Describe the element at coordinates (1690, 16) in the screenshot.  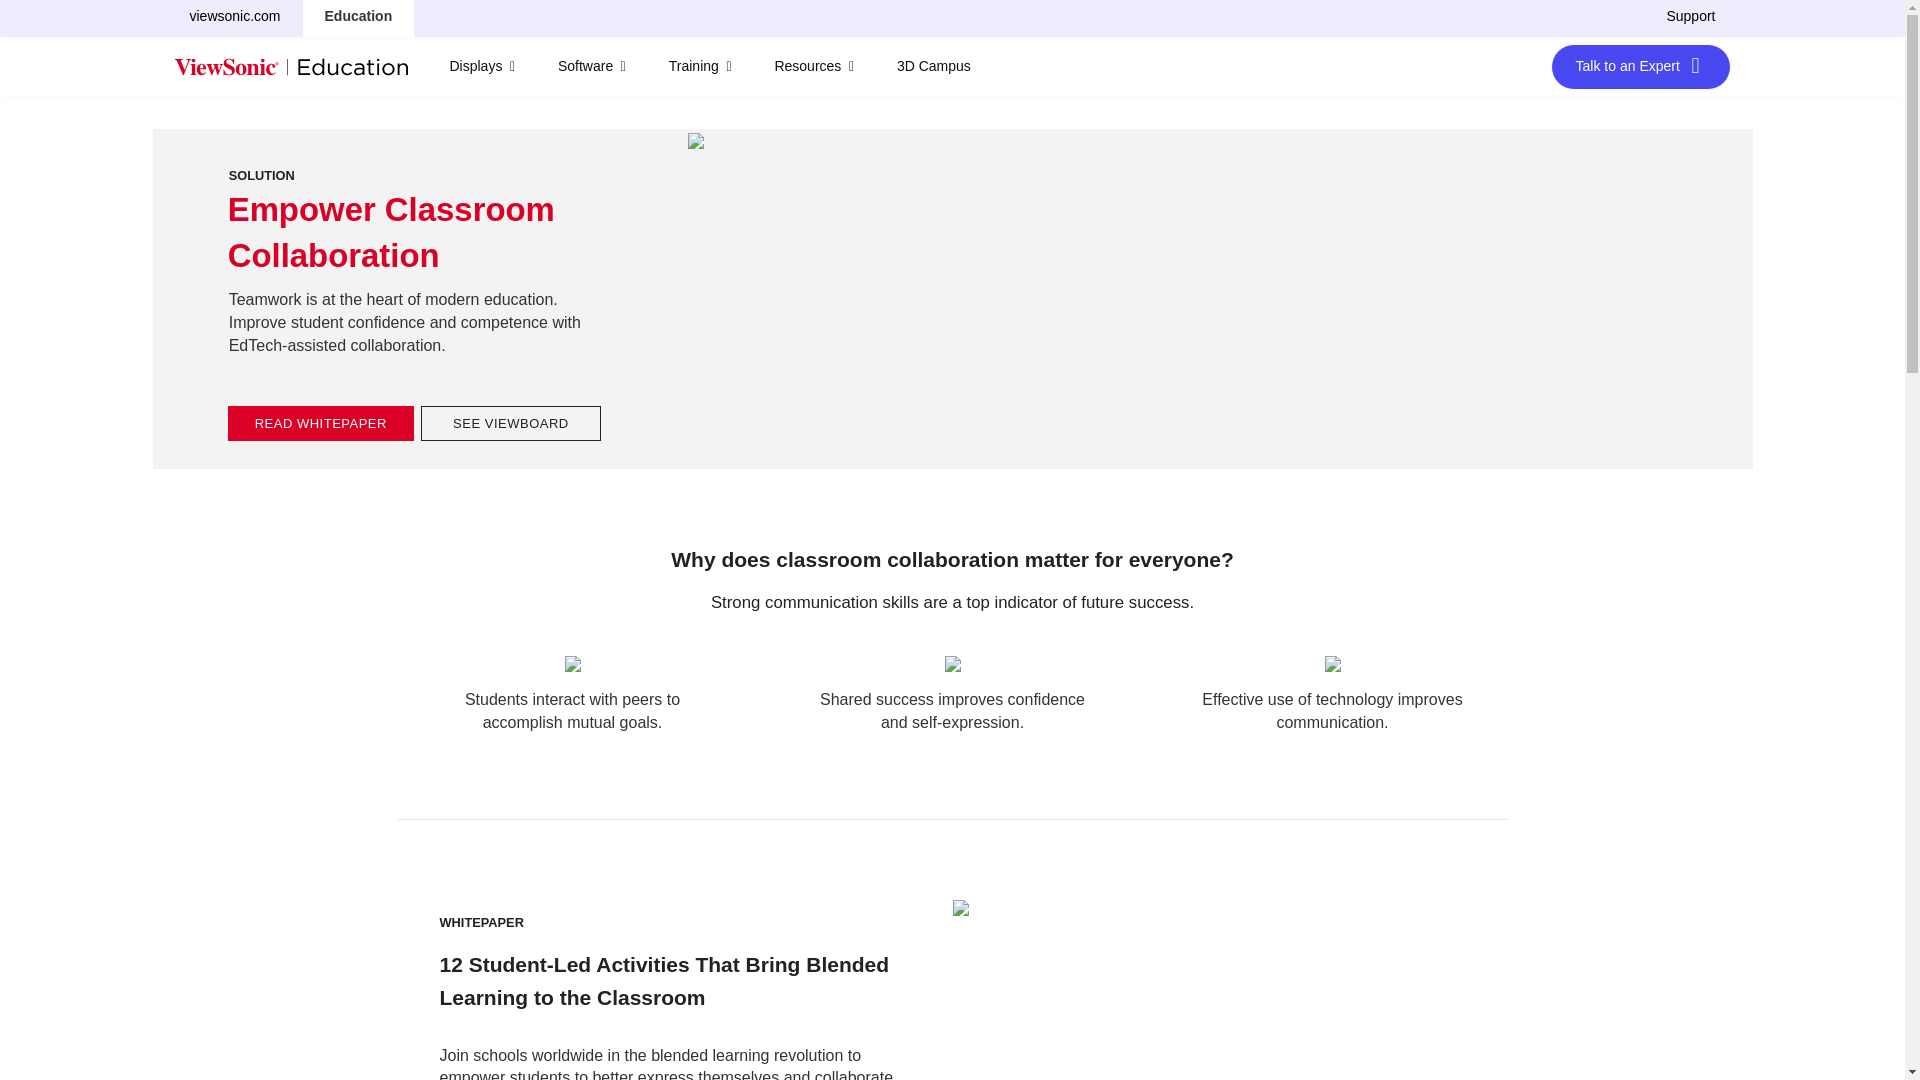
I see `Support` at that location.